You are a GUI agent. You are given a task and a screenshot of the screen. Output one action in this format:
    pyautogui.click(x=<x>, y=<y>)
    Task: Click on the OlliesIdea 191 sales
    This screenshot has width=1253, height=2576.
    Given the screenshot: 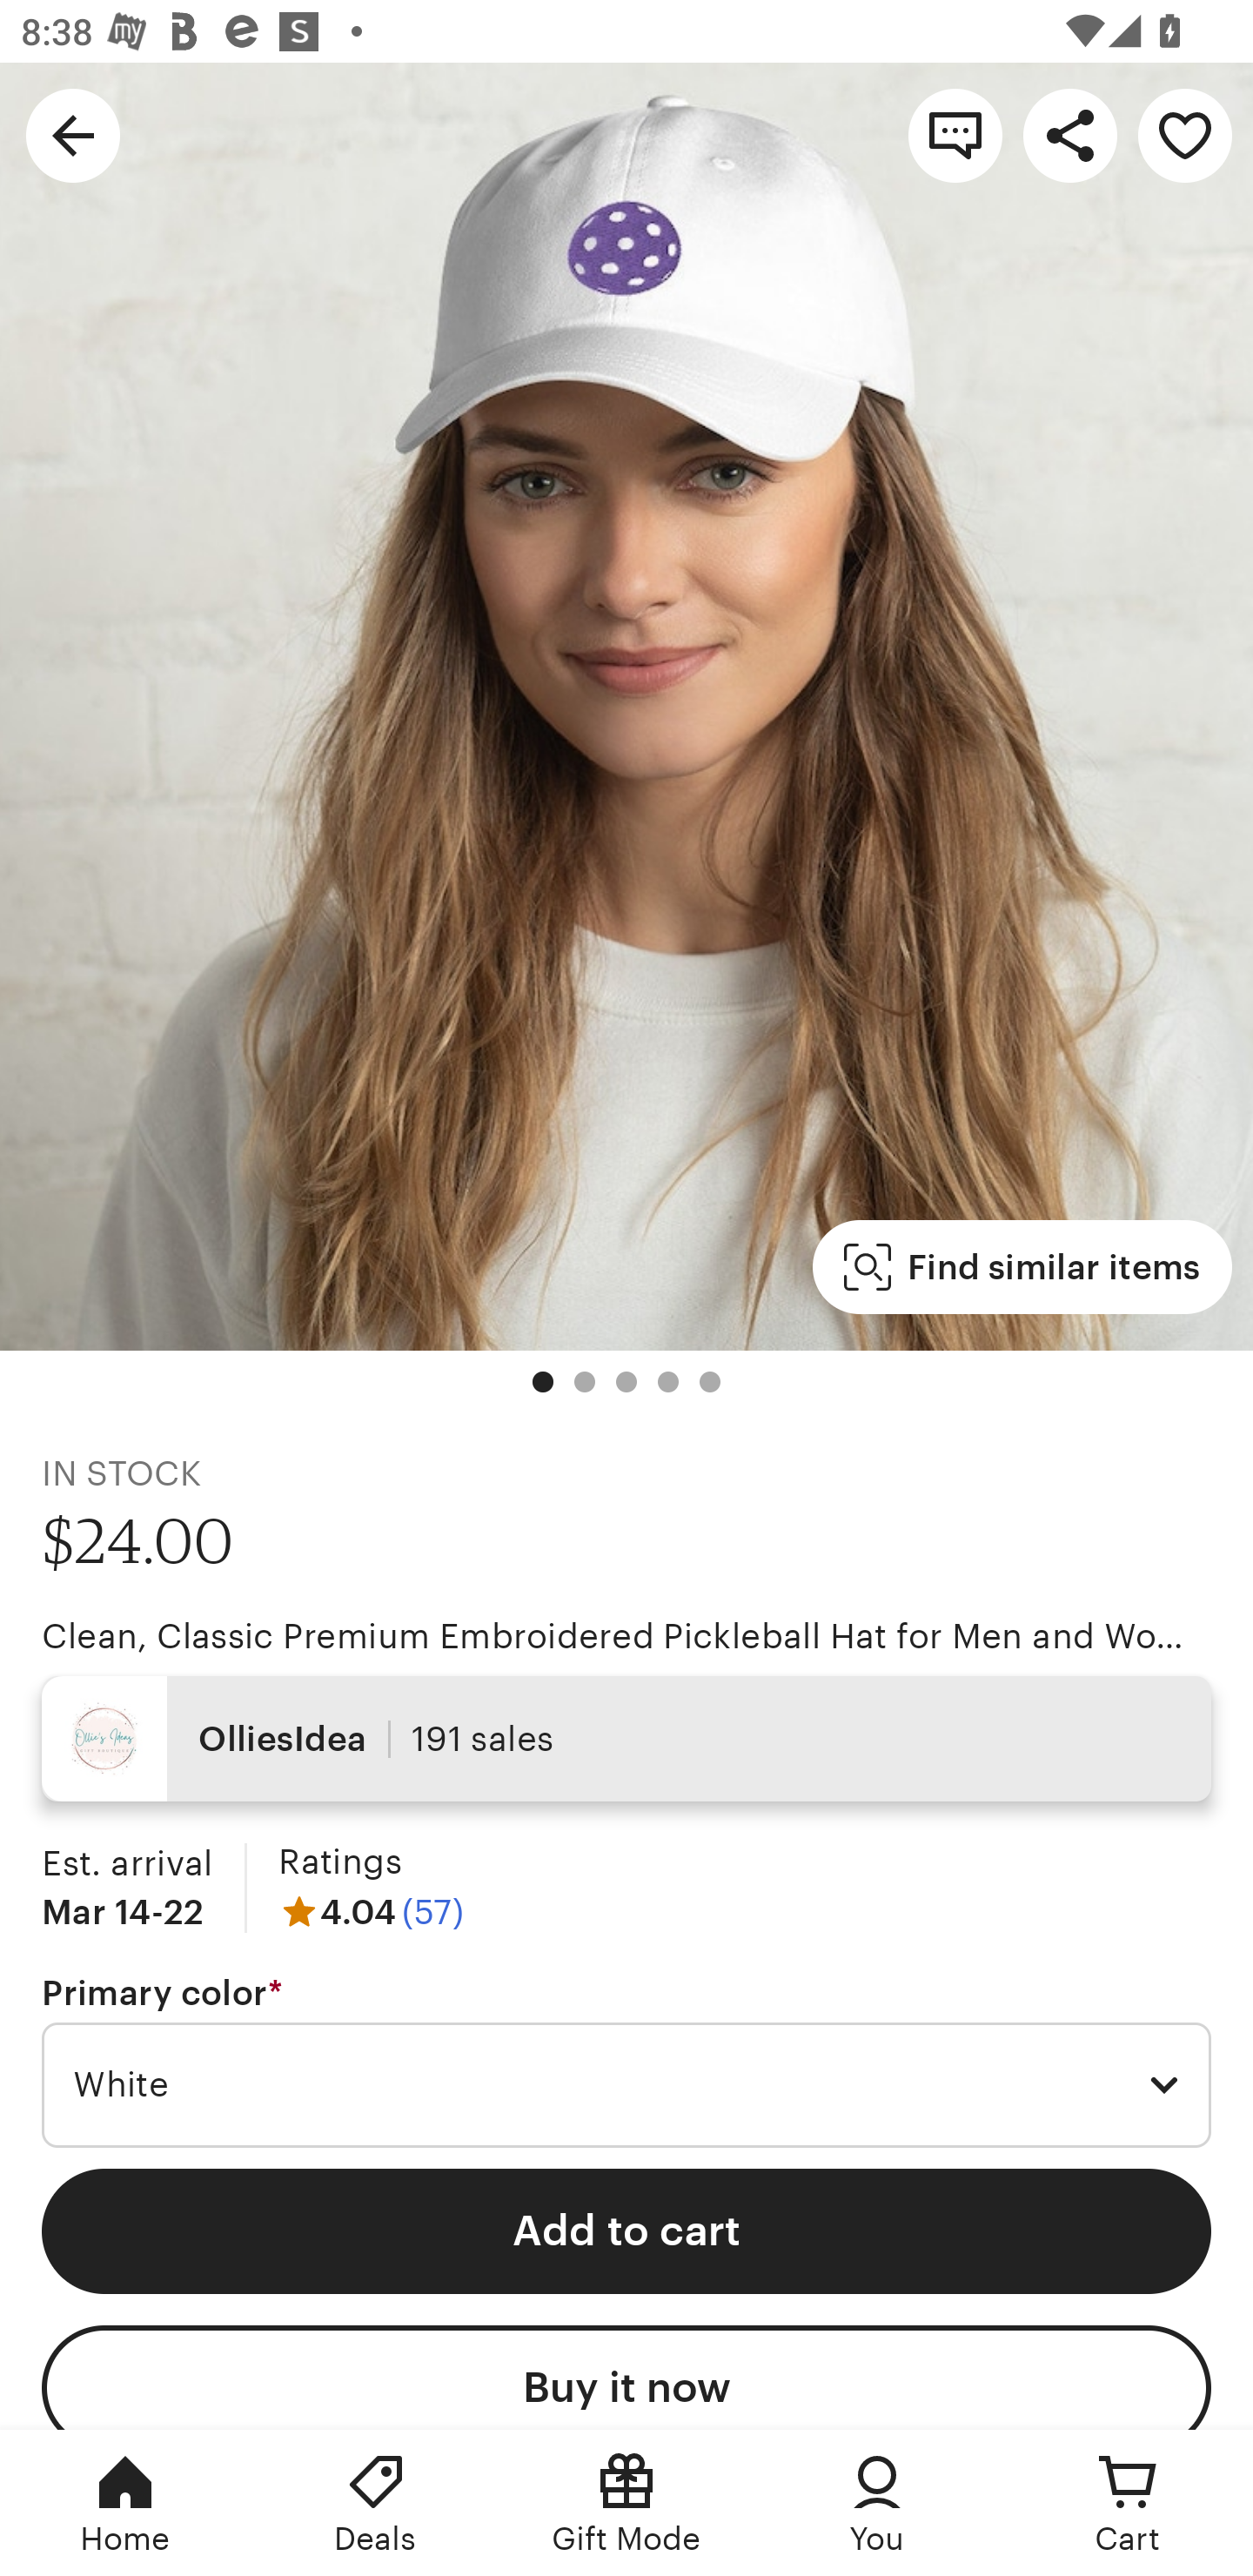 What is the action you would take?
    pyautogui.click(x=626, y=1739)
    